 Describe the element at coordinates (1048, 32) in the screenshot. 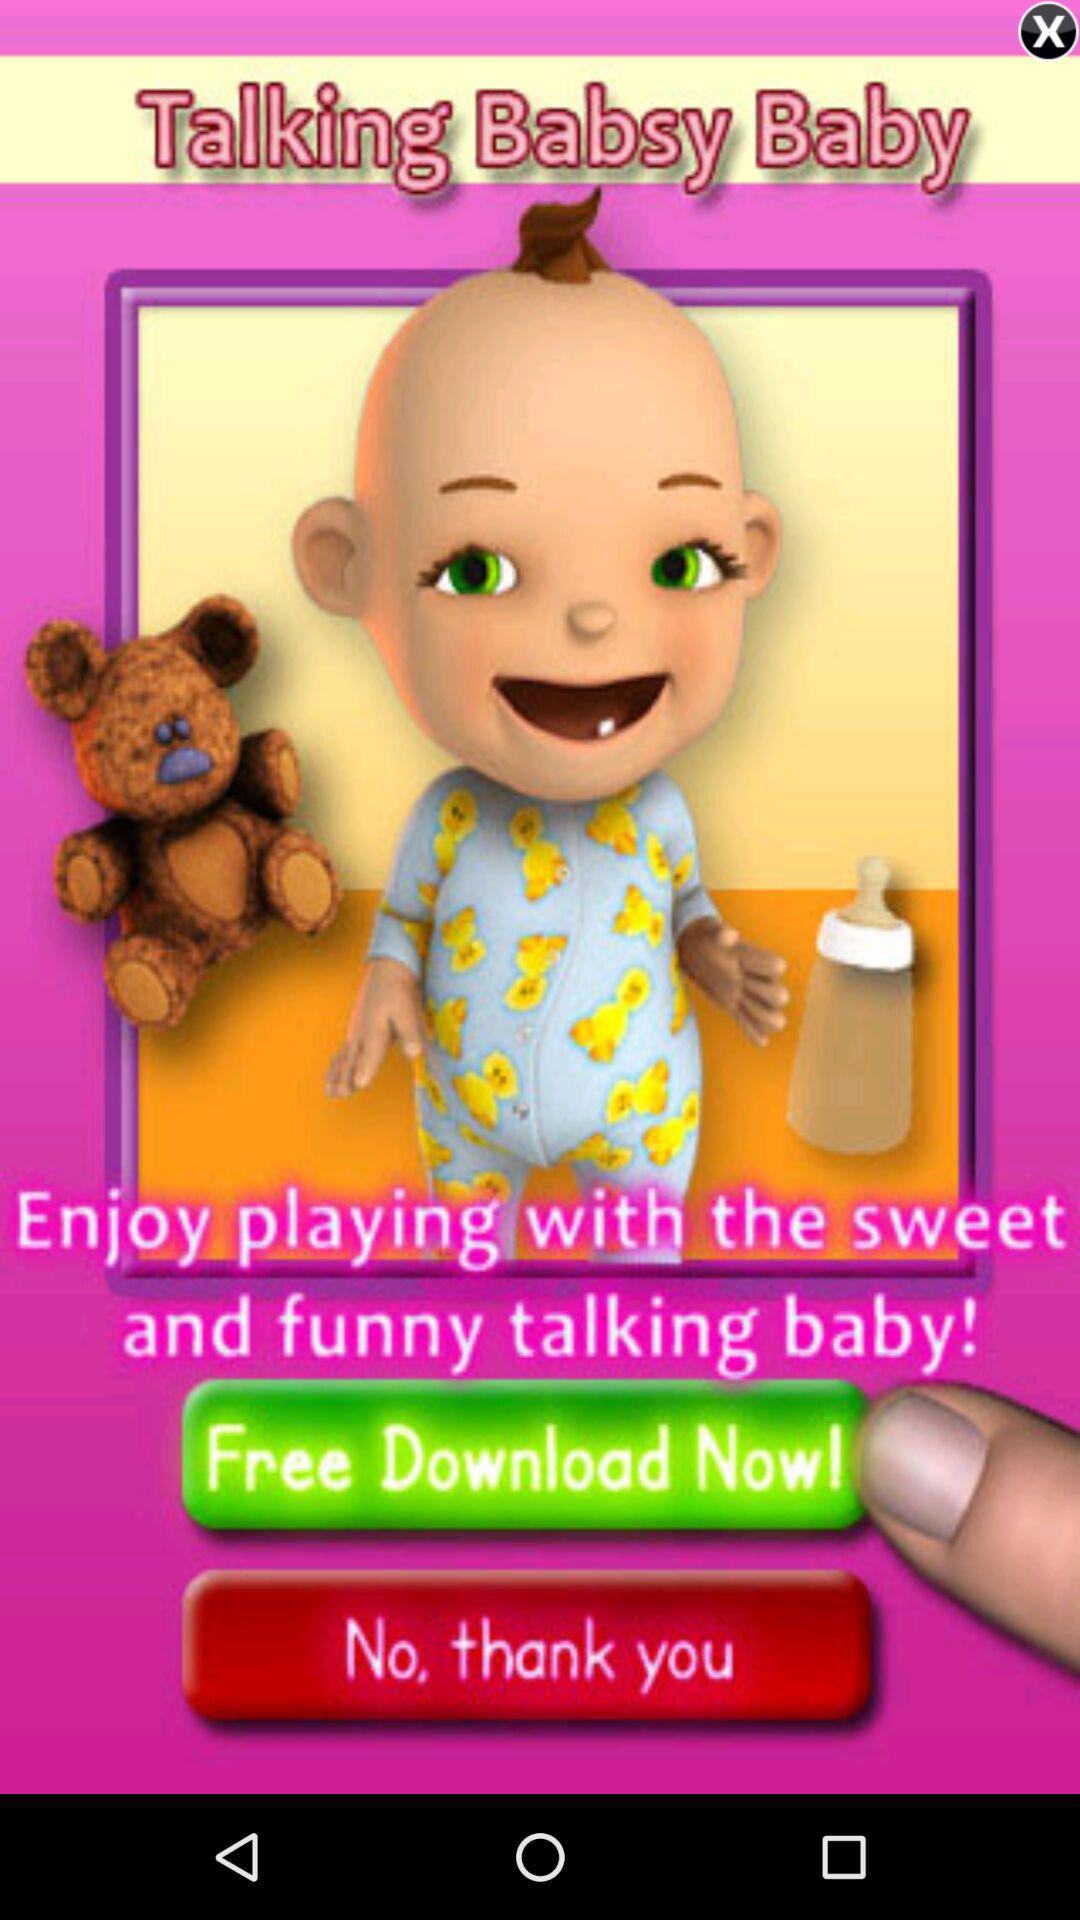

I see `close option` at that location.